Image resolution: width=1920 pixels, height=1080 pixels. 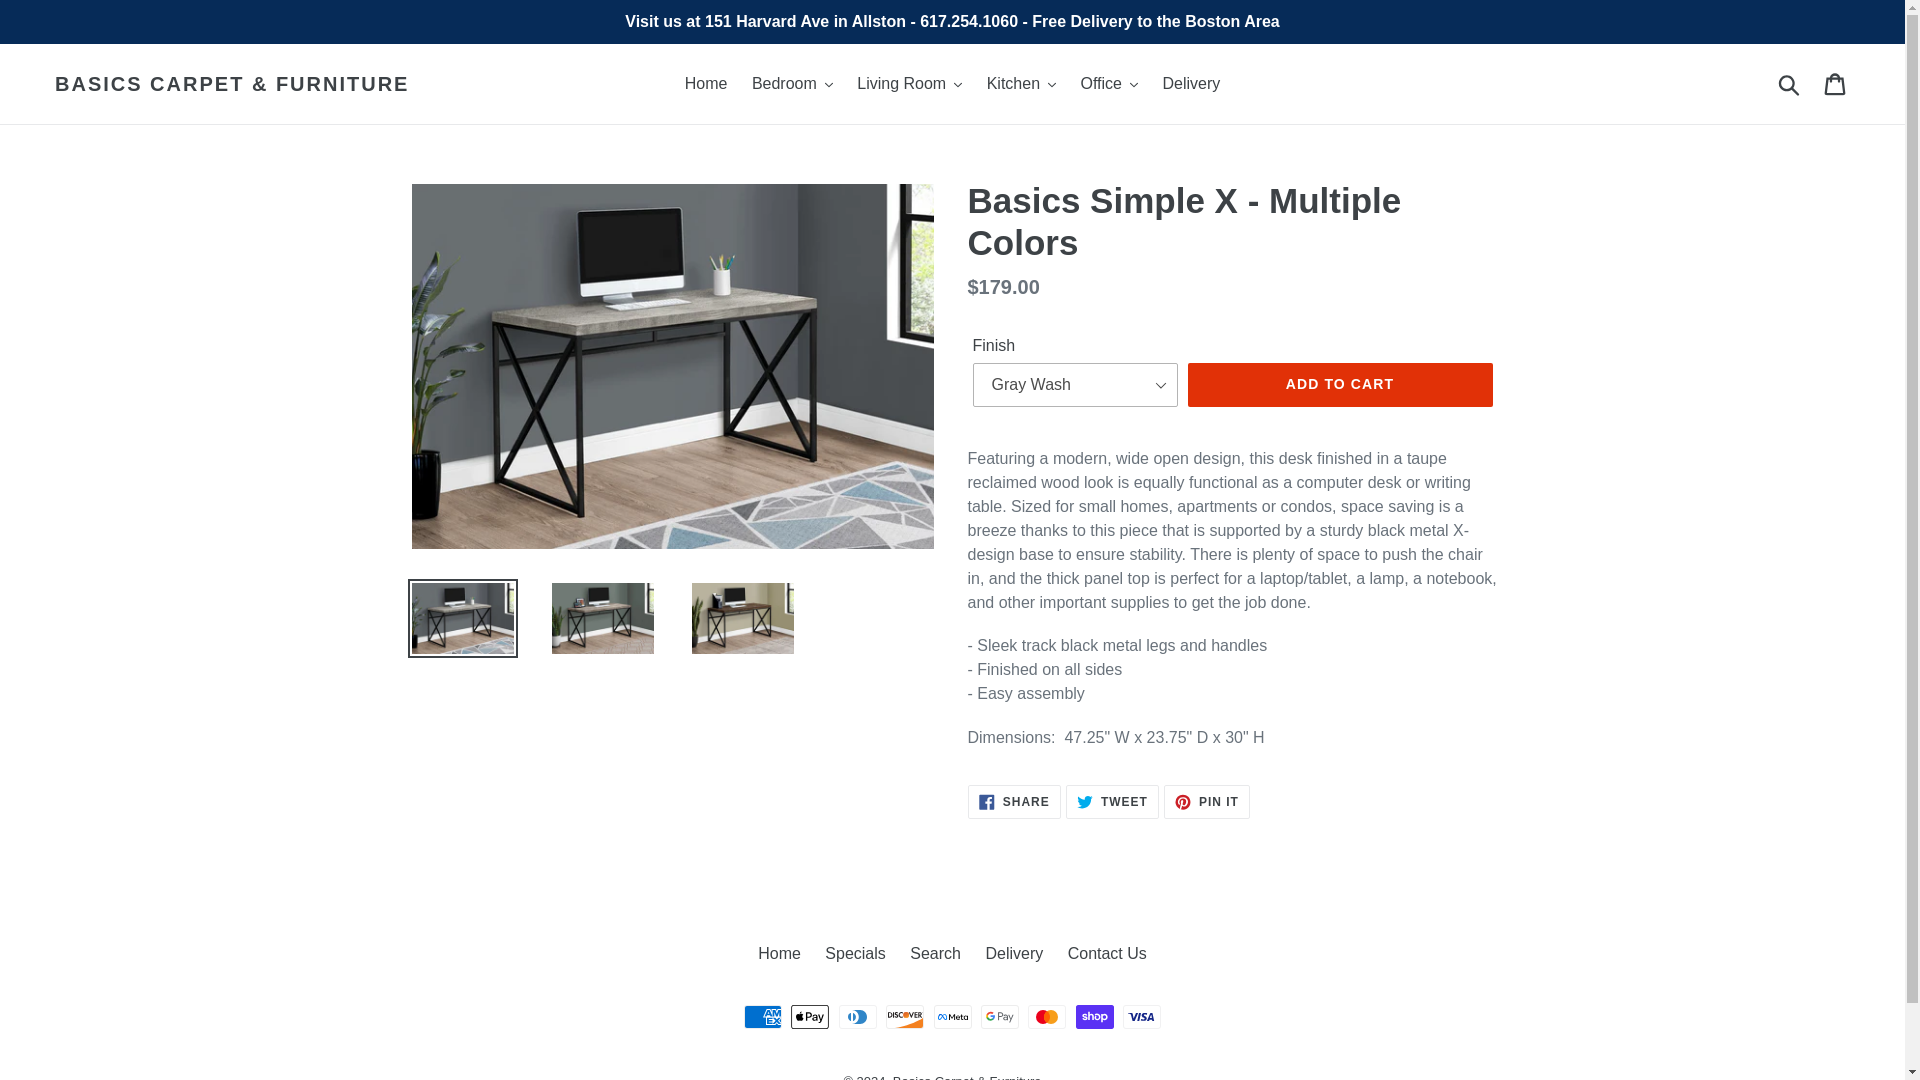 What do you see at coordinates (1836, 83) in the screenshot?
I see `Cart` at bounding box center [1836, 83].